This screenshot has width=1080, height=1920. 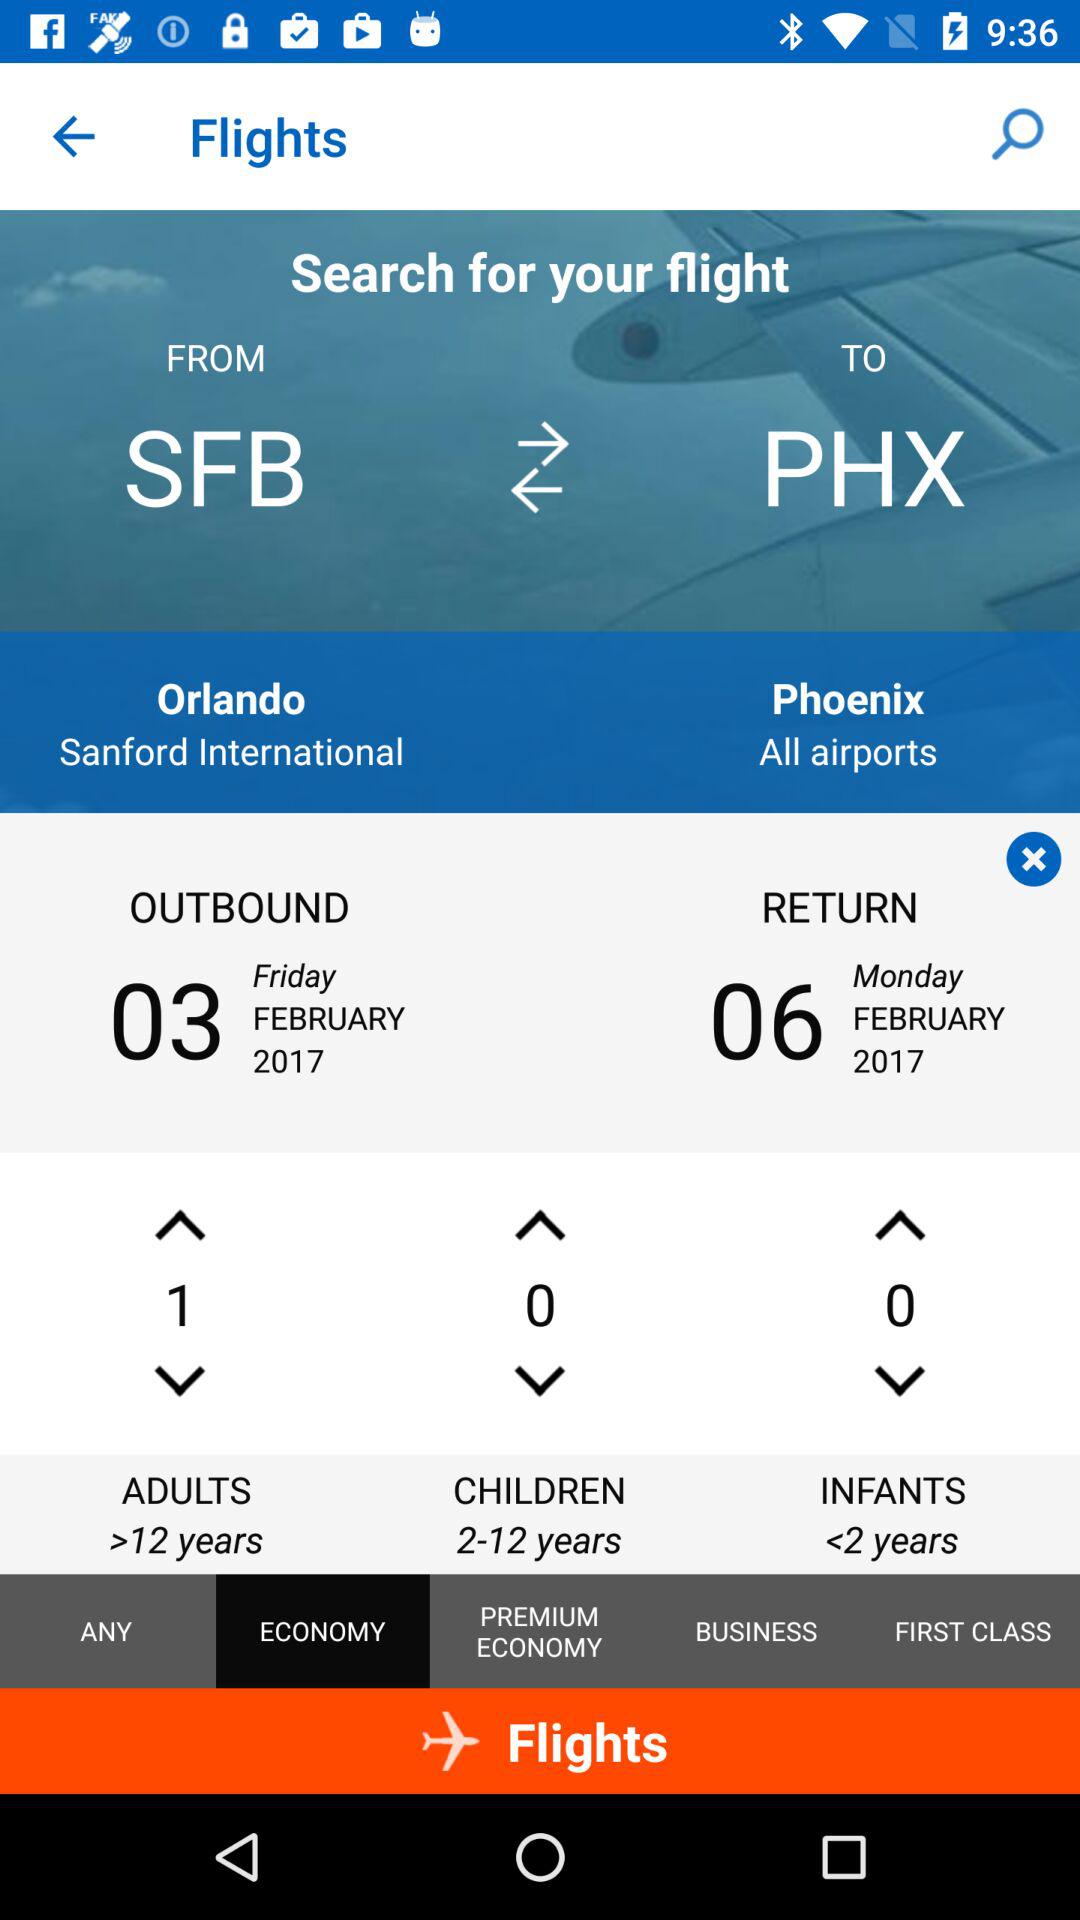 I want to click on decrease number, so click(x=180, y=1380).